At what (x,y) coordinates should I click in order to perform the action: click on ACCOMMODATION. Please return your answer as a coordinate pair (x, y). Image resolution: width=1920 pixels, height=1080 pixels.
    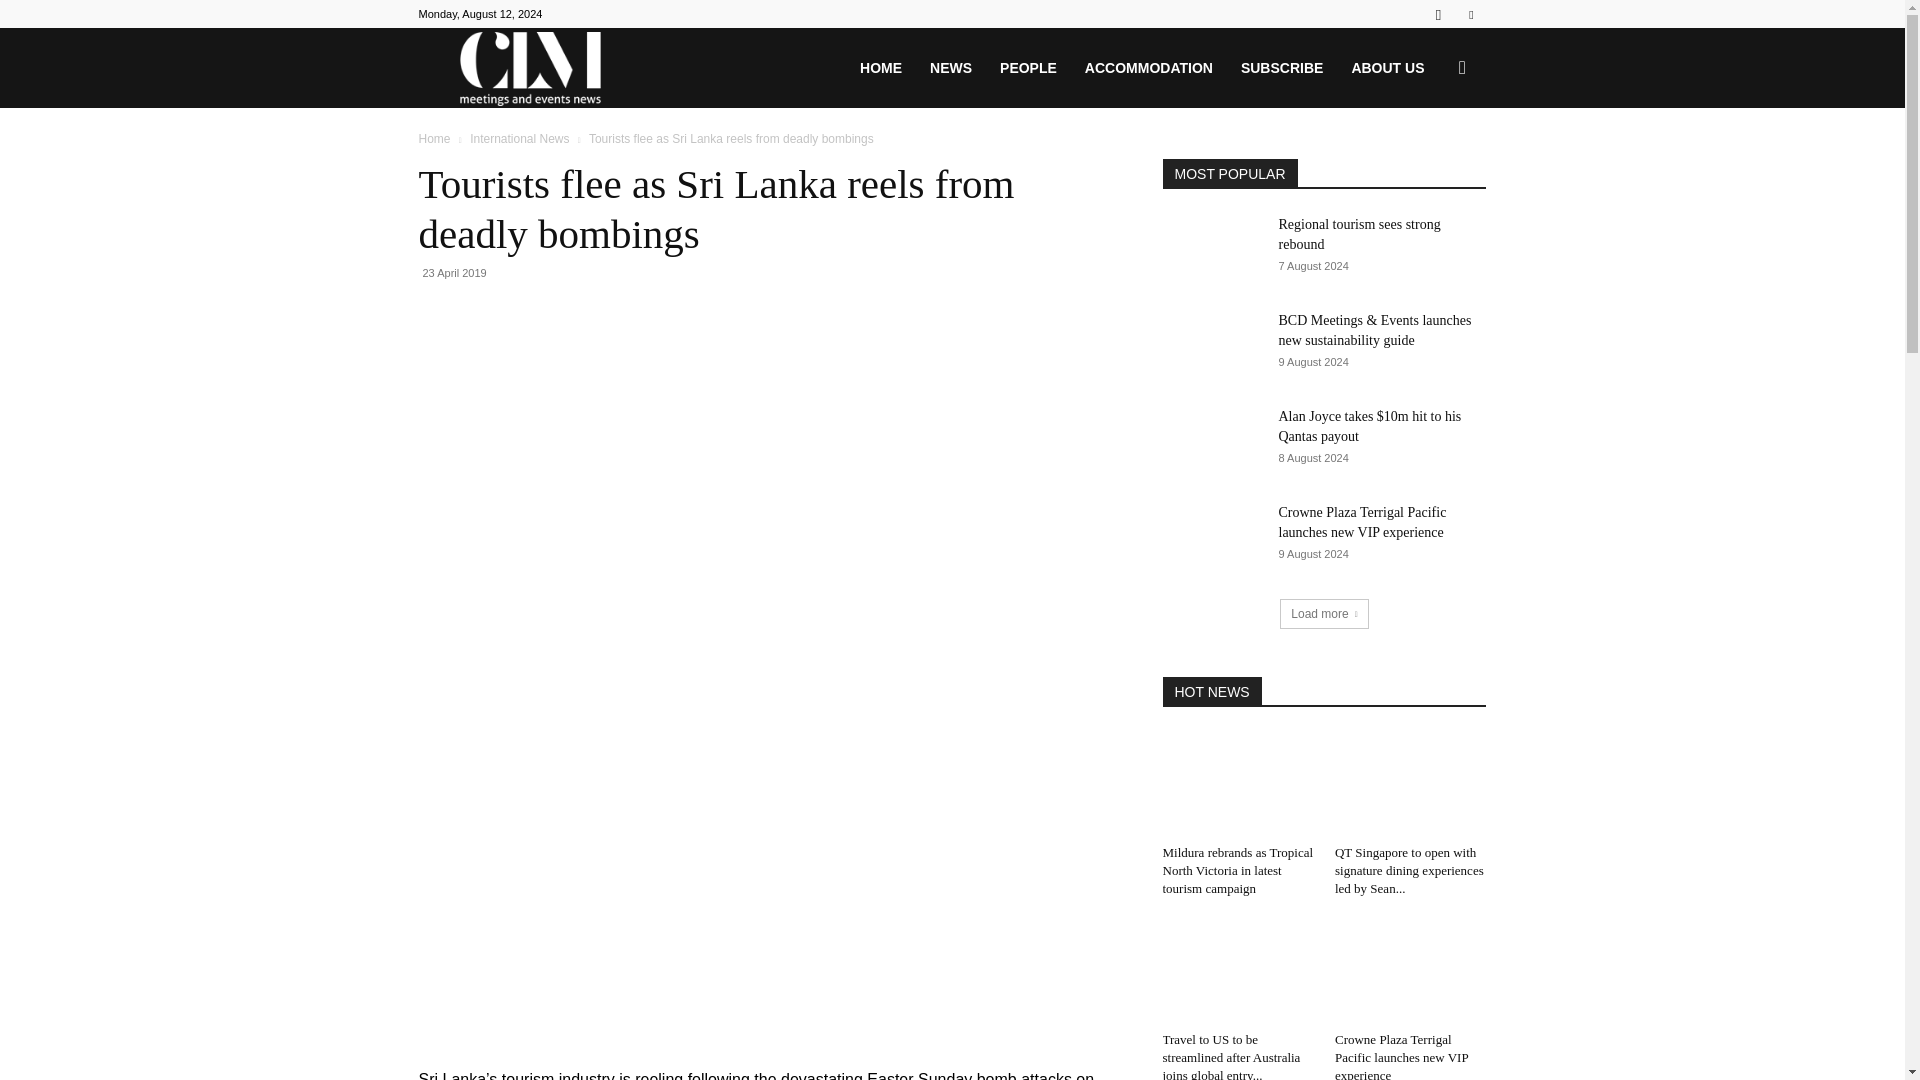
    Looking at the image, I should click on (1148, 68).